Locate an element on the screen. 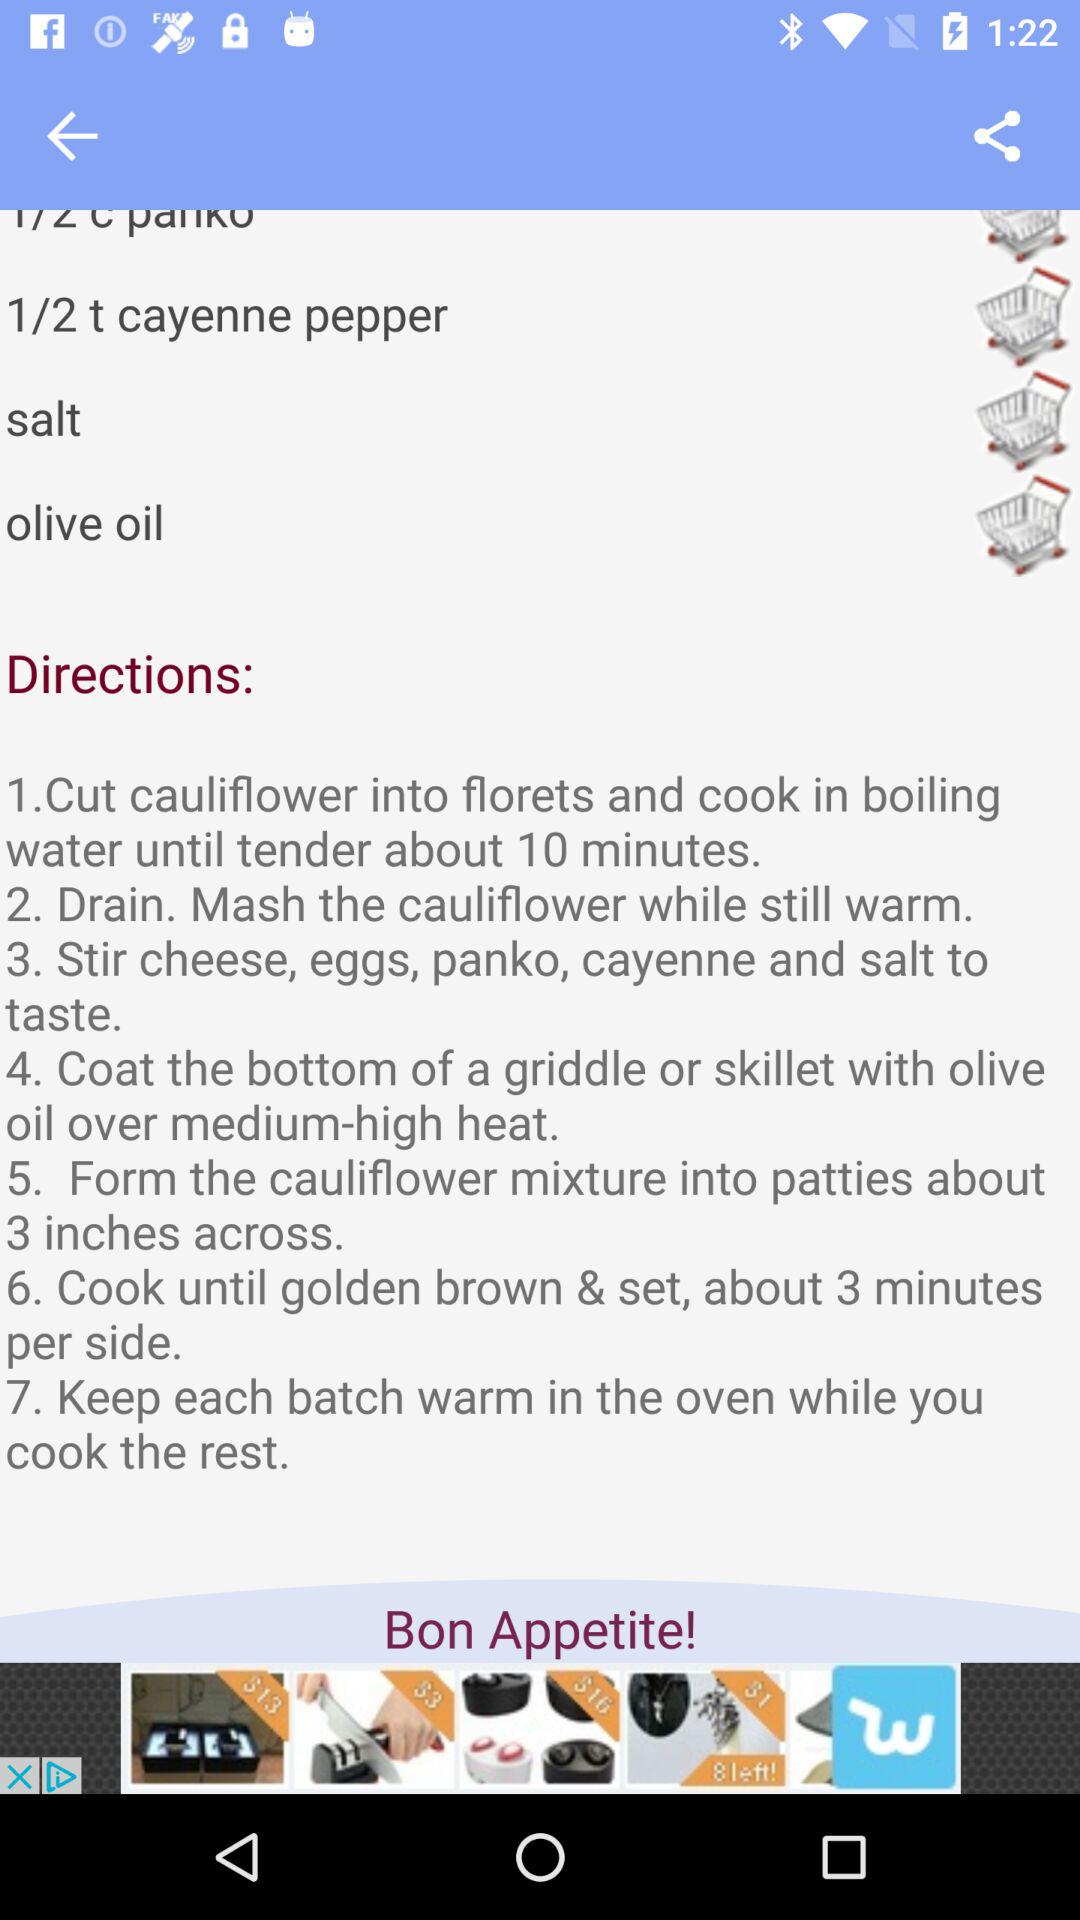  share is located at coordinates (996, 136).